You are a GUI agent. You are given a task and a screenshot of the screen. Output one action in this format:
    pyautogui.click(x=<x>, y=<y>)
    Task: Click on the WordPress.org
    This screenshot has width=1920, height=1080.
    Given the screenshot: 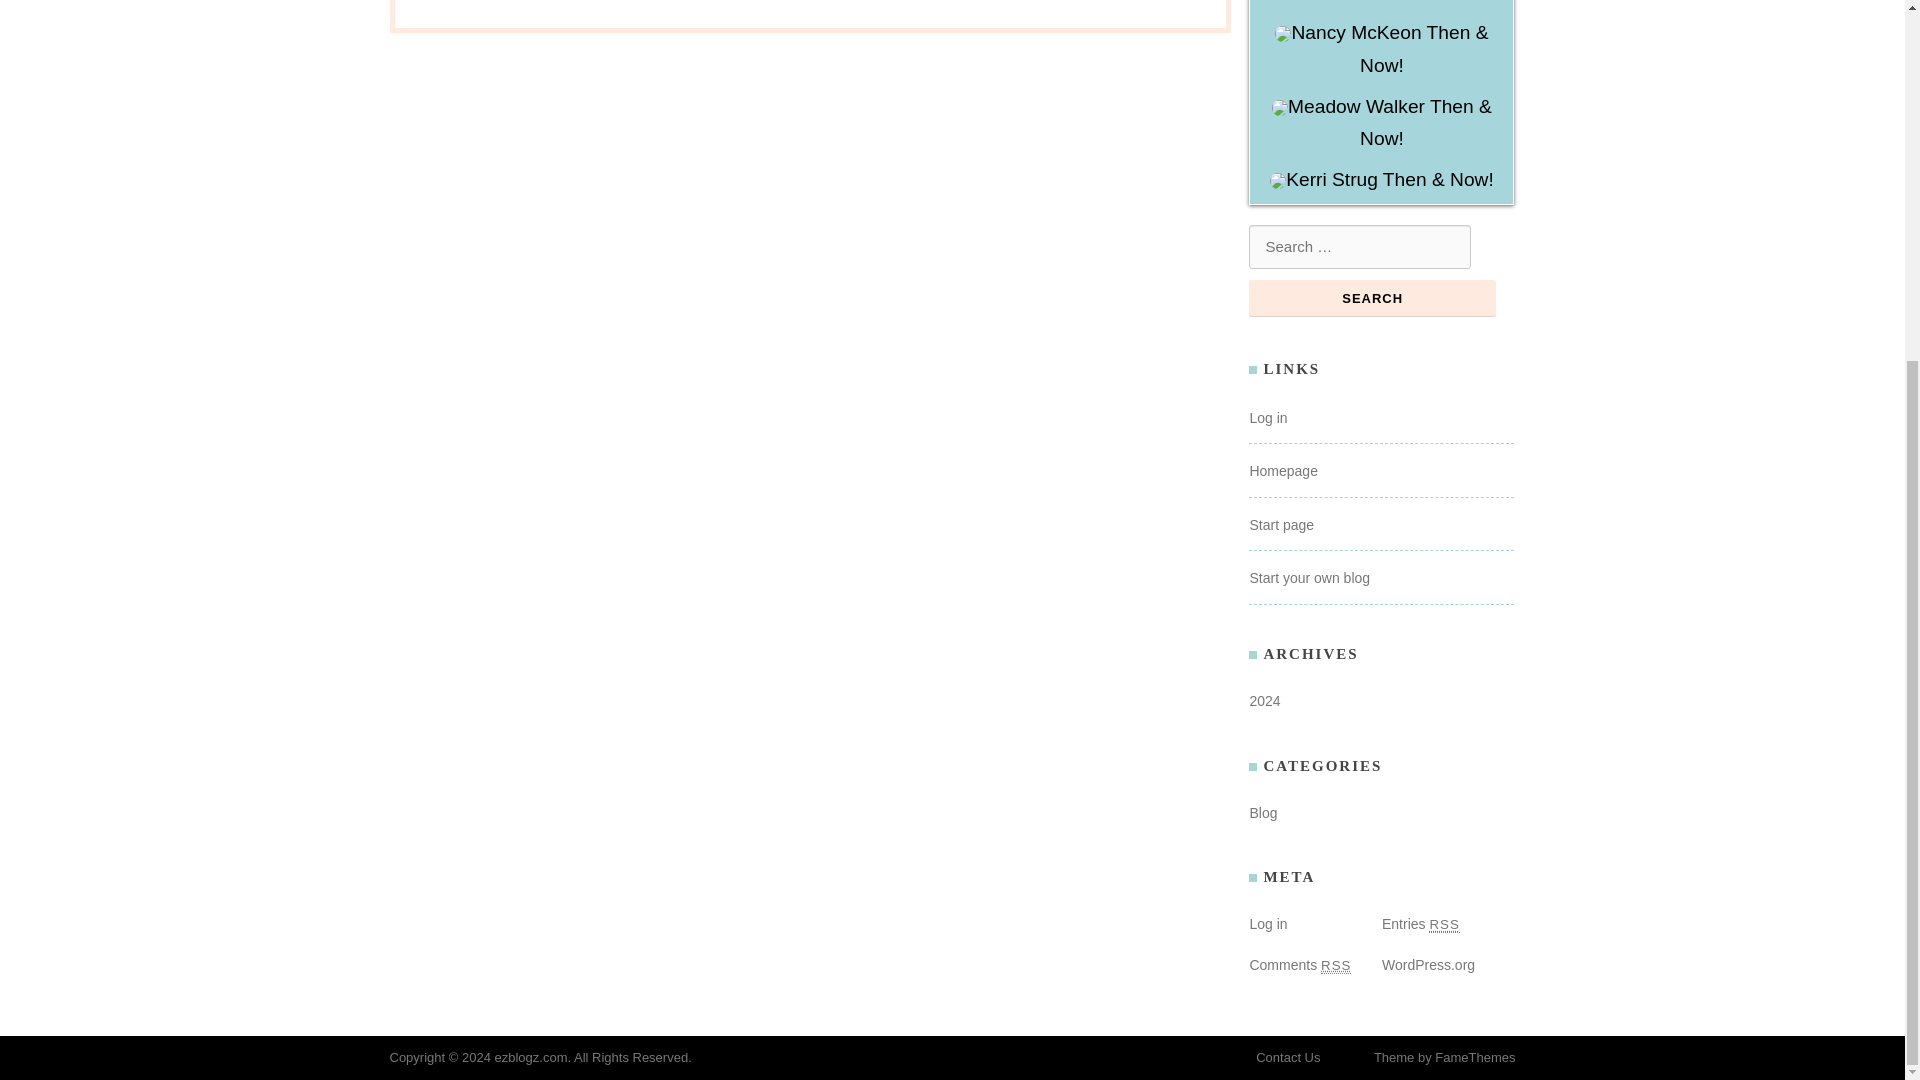 What is the action you would take?
    pyautogui.click(x=1428, y=964)
    